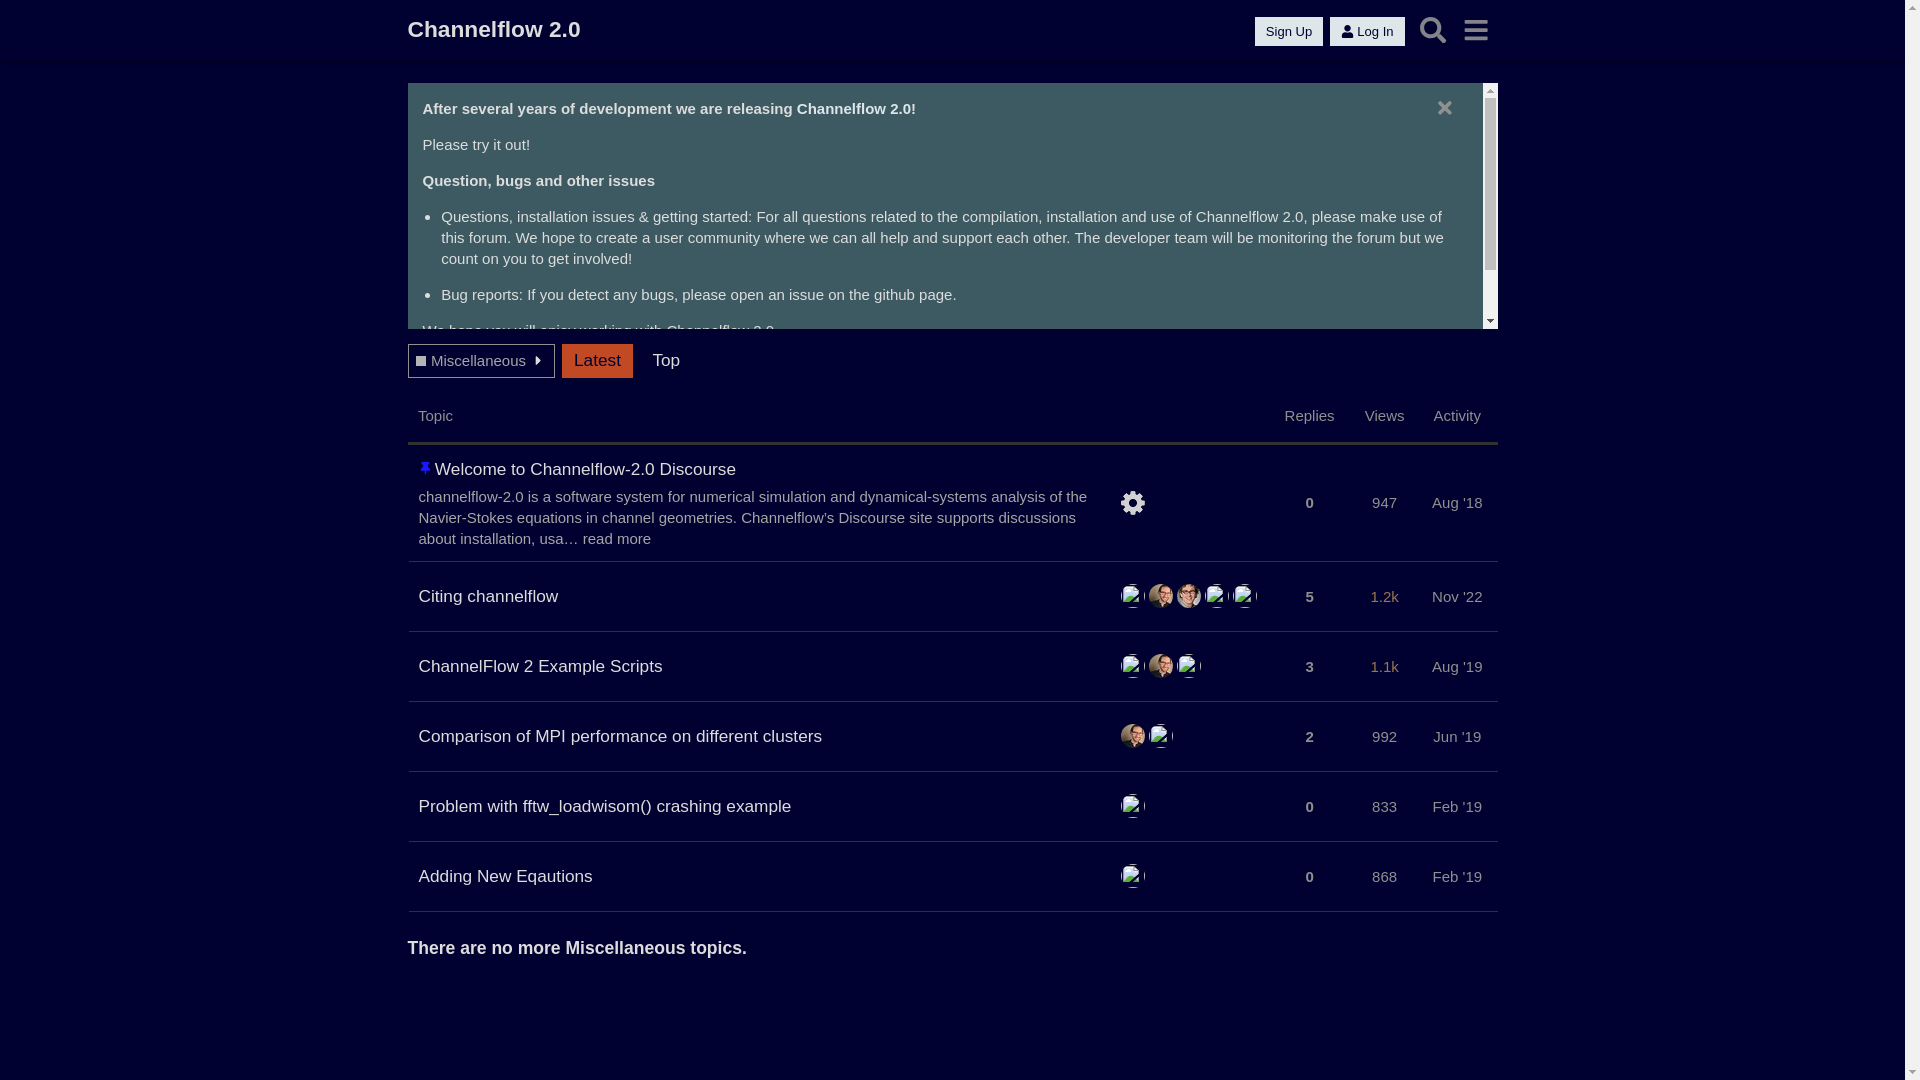  I want to click on Channelflow 2.0, so click(494, 30).